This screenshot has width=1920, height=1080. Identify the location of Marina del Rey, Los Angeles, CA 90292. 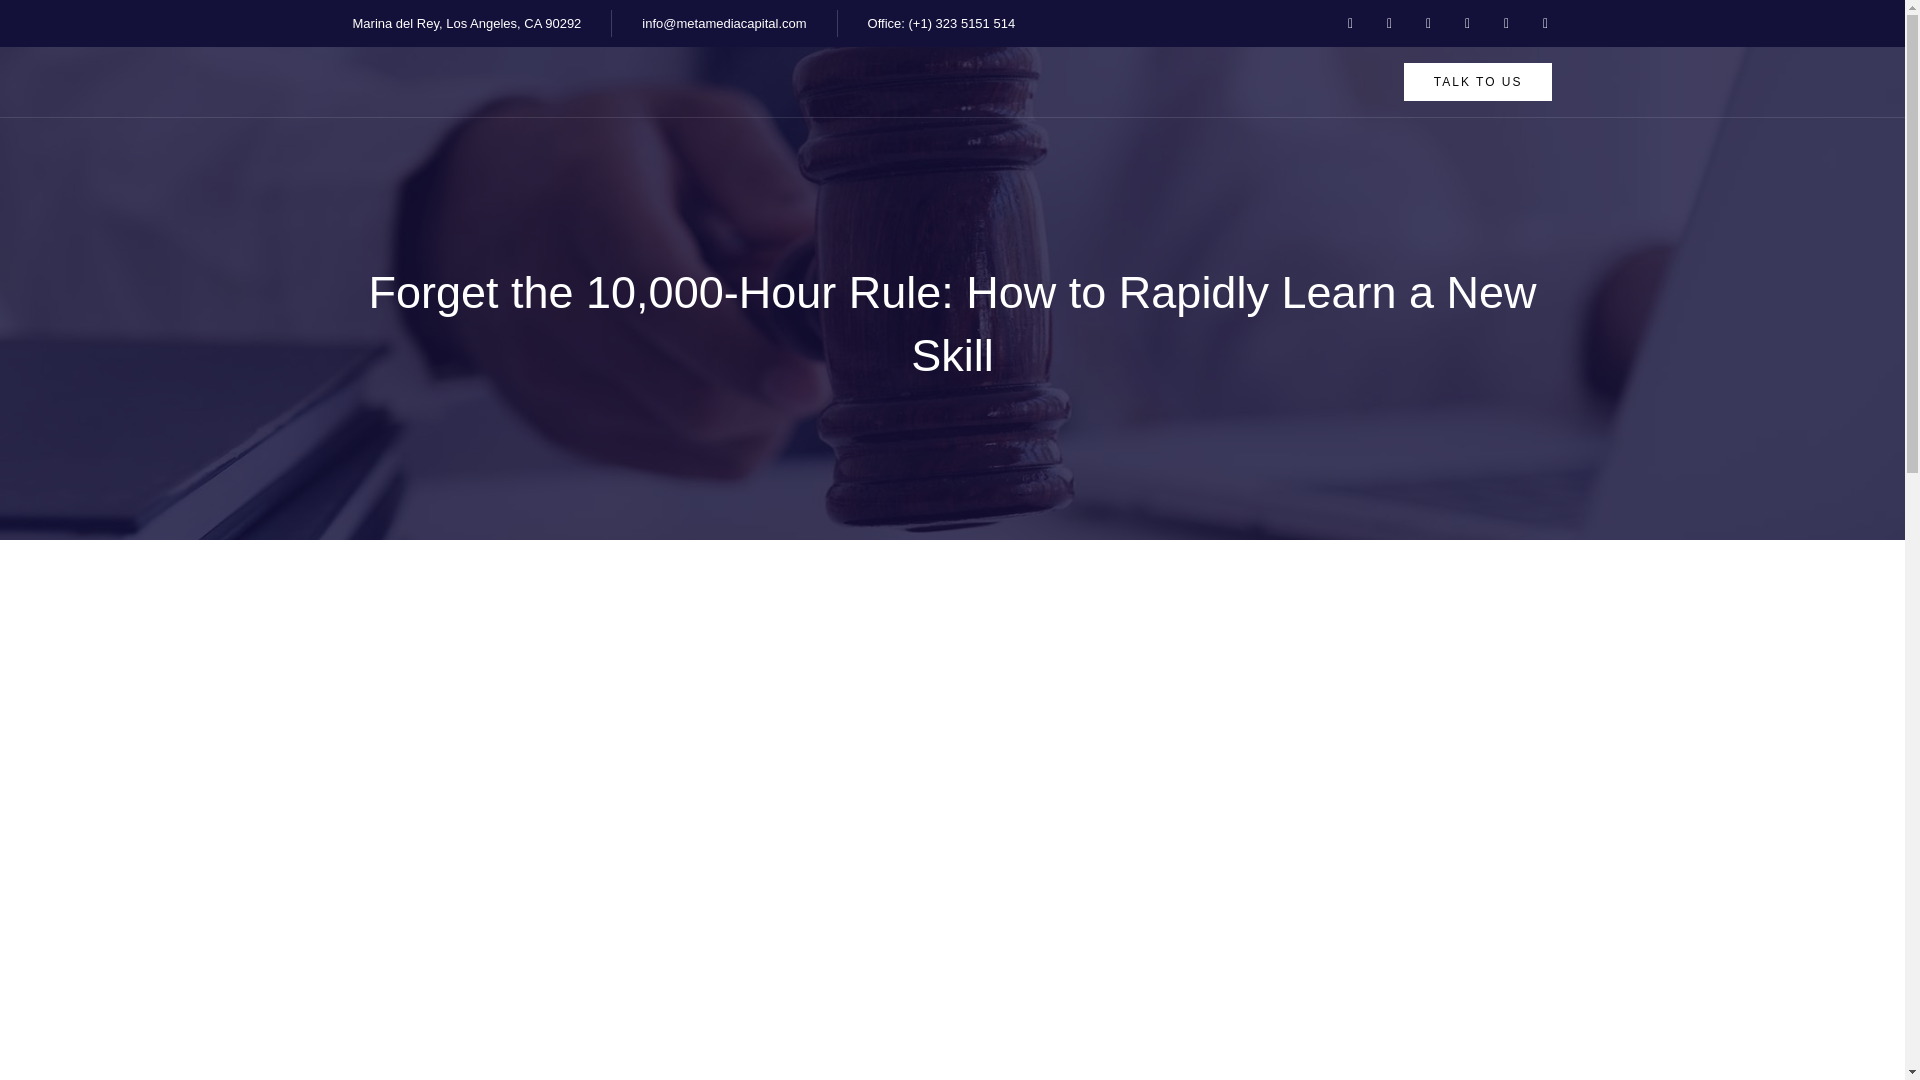
(466, 22).